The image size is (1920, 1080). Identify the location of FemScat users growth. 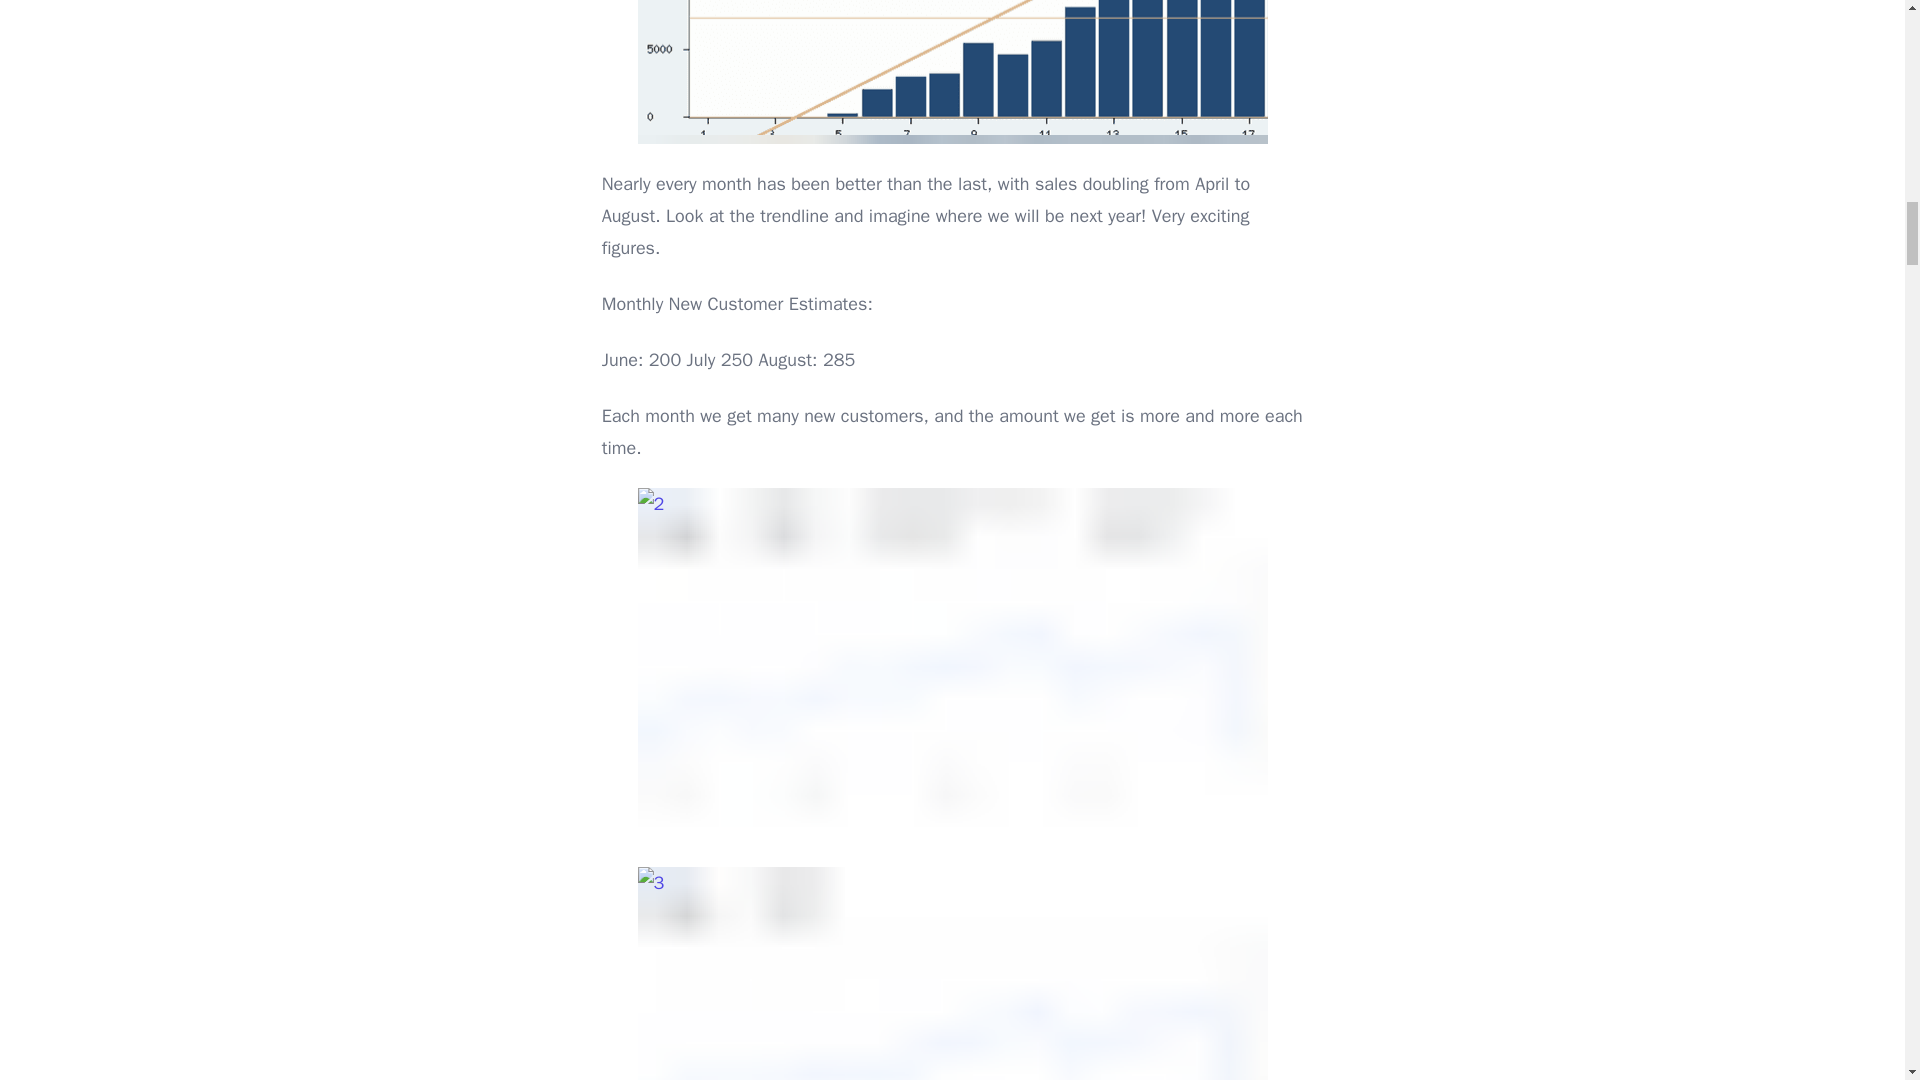
(952, 666).